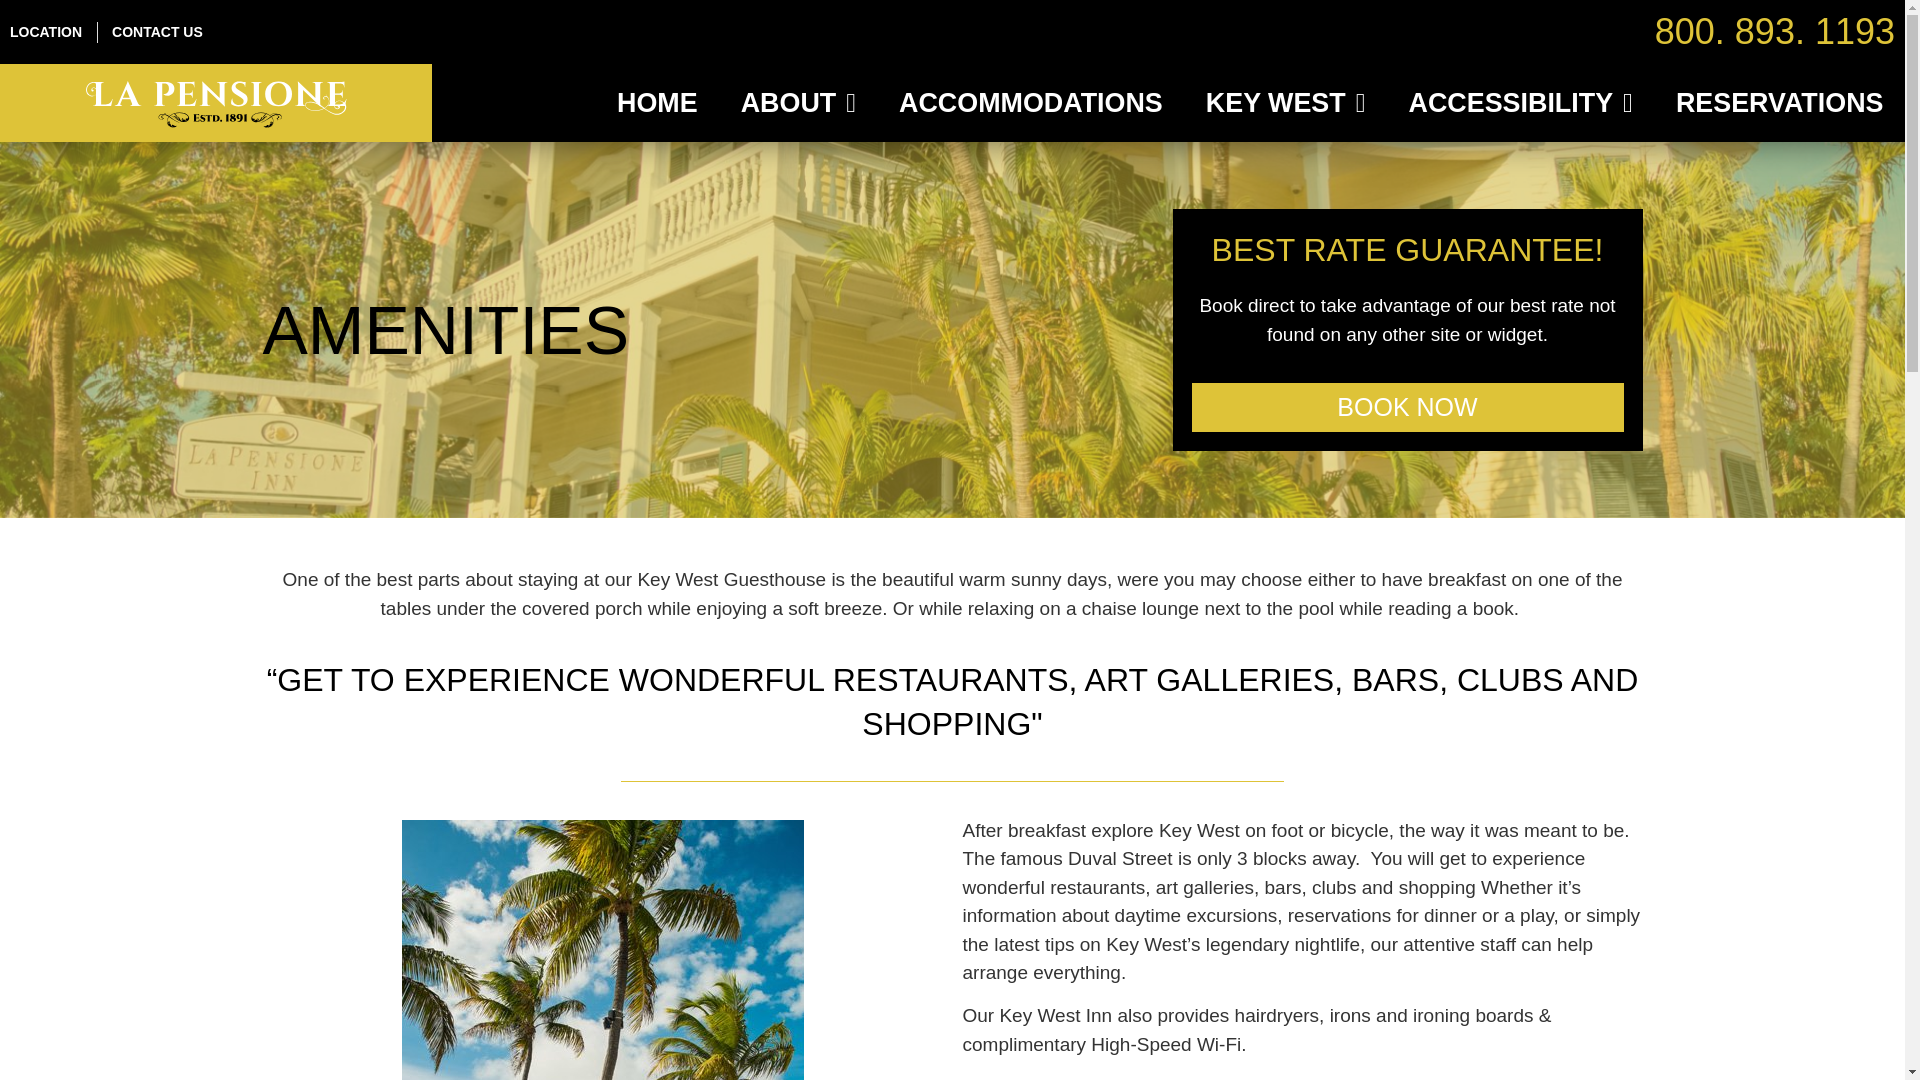  Describe the element at coordinates (46, 32) in the screenshot. I see `LOCATION` at that location.